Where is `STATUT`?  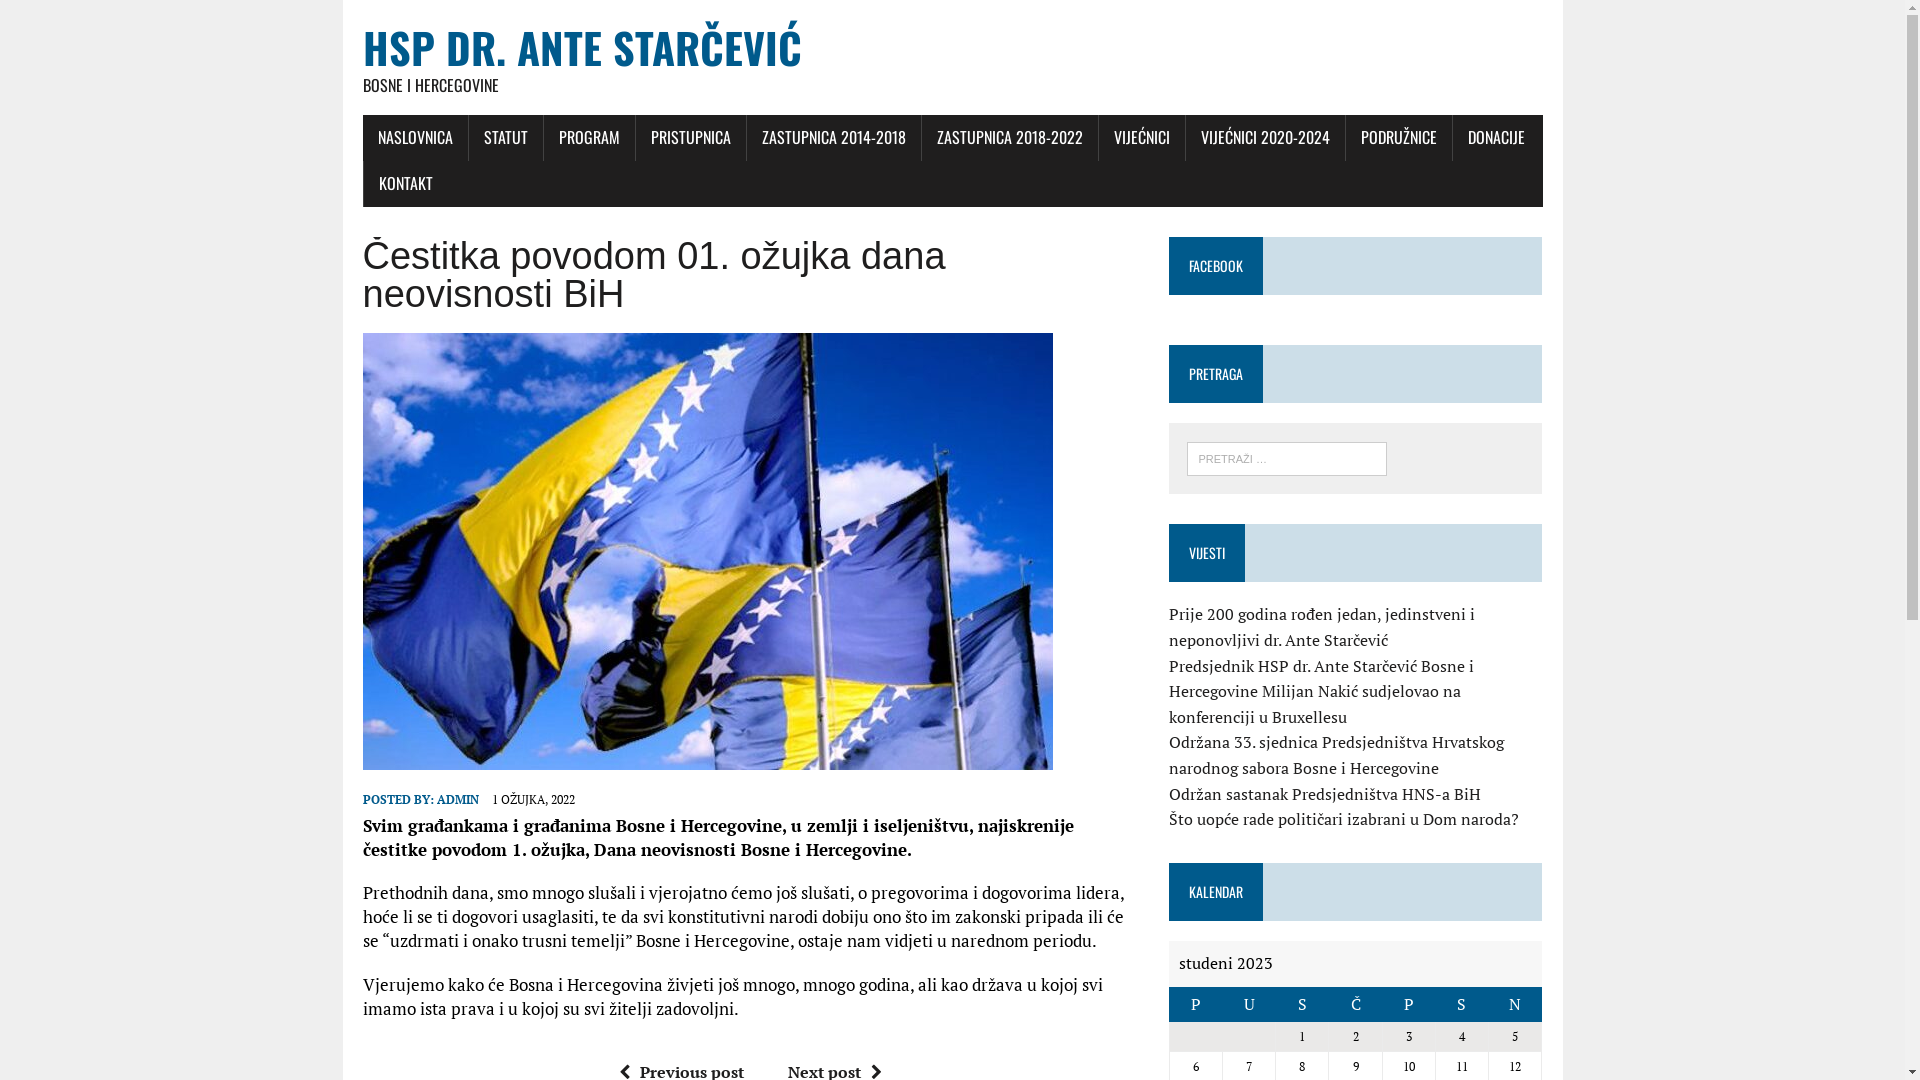 STATUT is located at coordinates (505, 138).